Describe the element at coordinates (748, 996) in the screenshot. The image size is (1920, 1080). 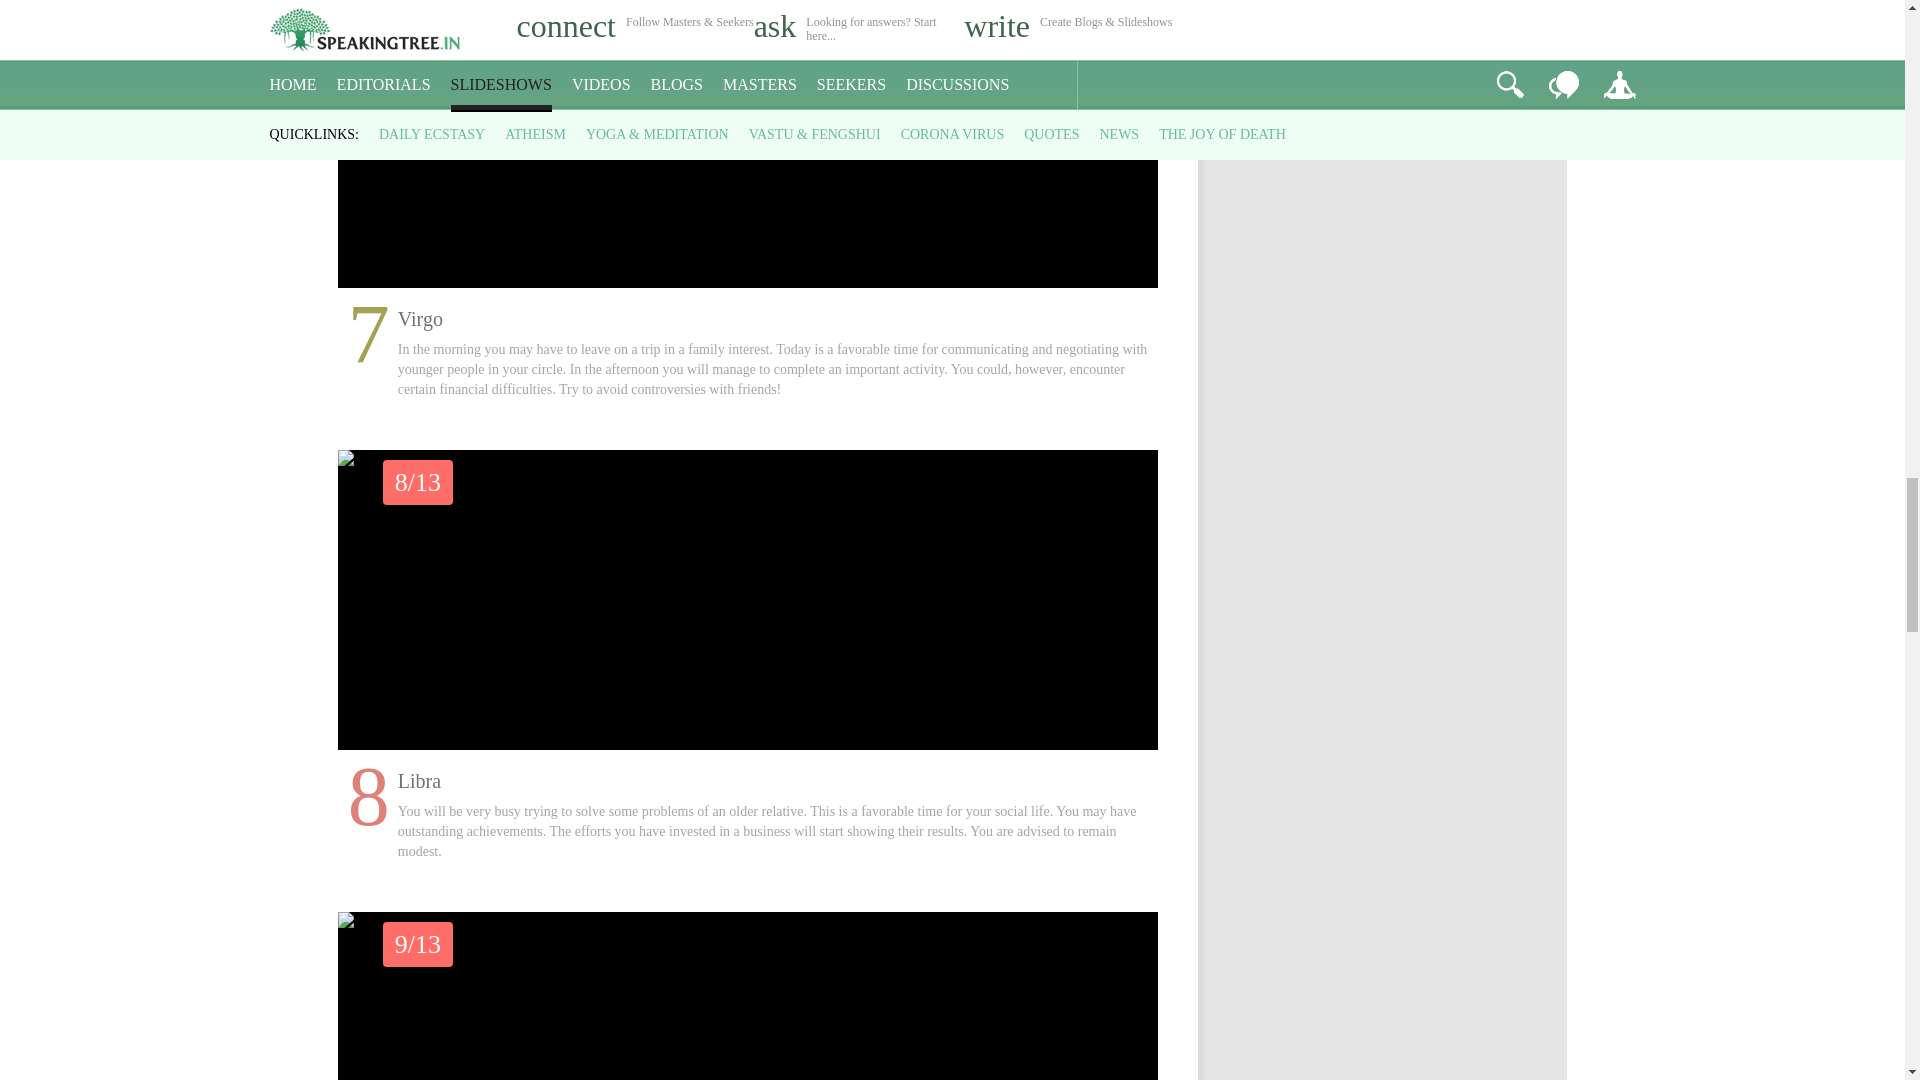
I see `Scorpio` at that location.